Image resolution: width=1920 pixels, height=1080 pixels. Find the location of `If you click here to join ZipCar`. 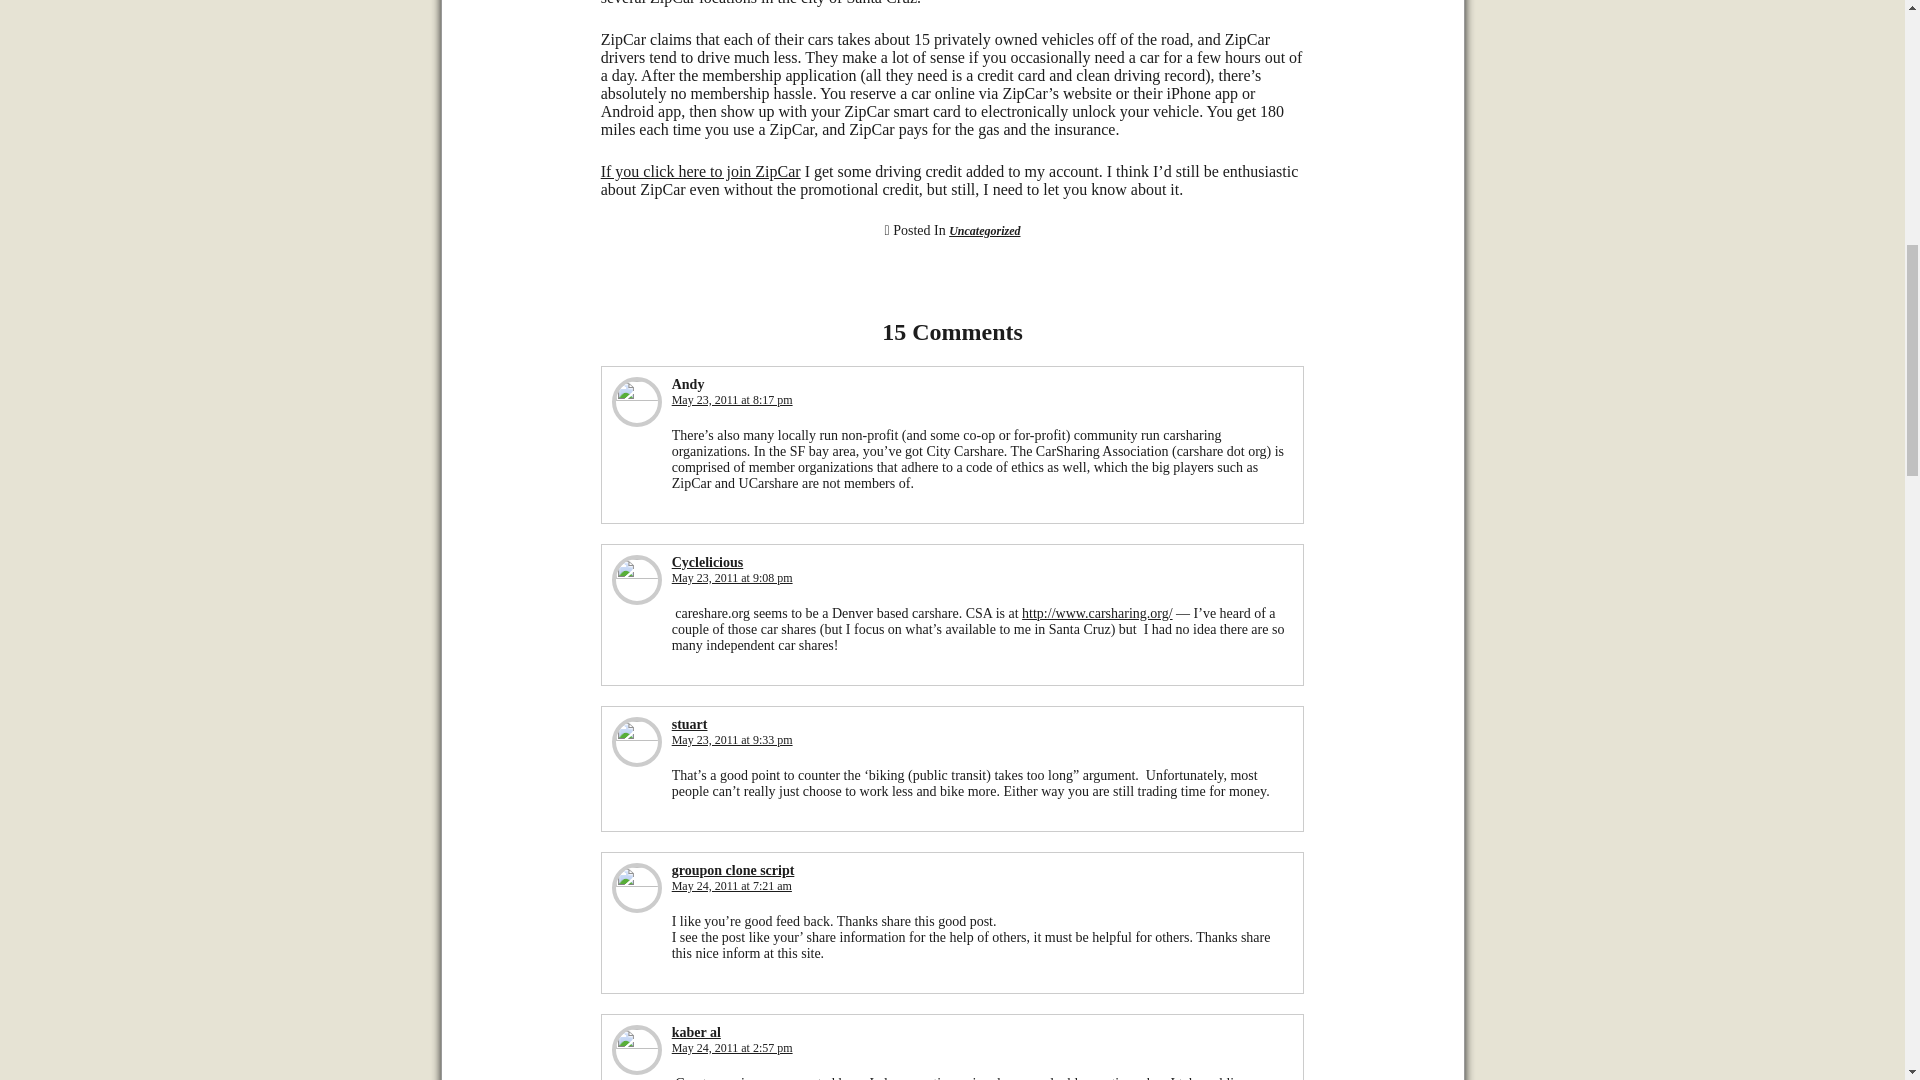

If you click here to join ZipCar is located at coordinates (700, 172).